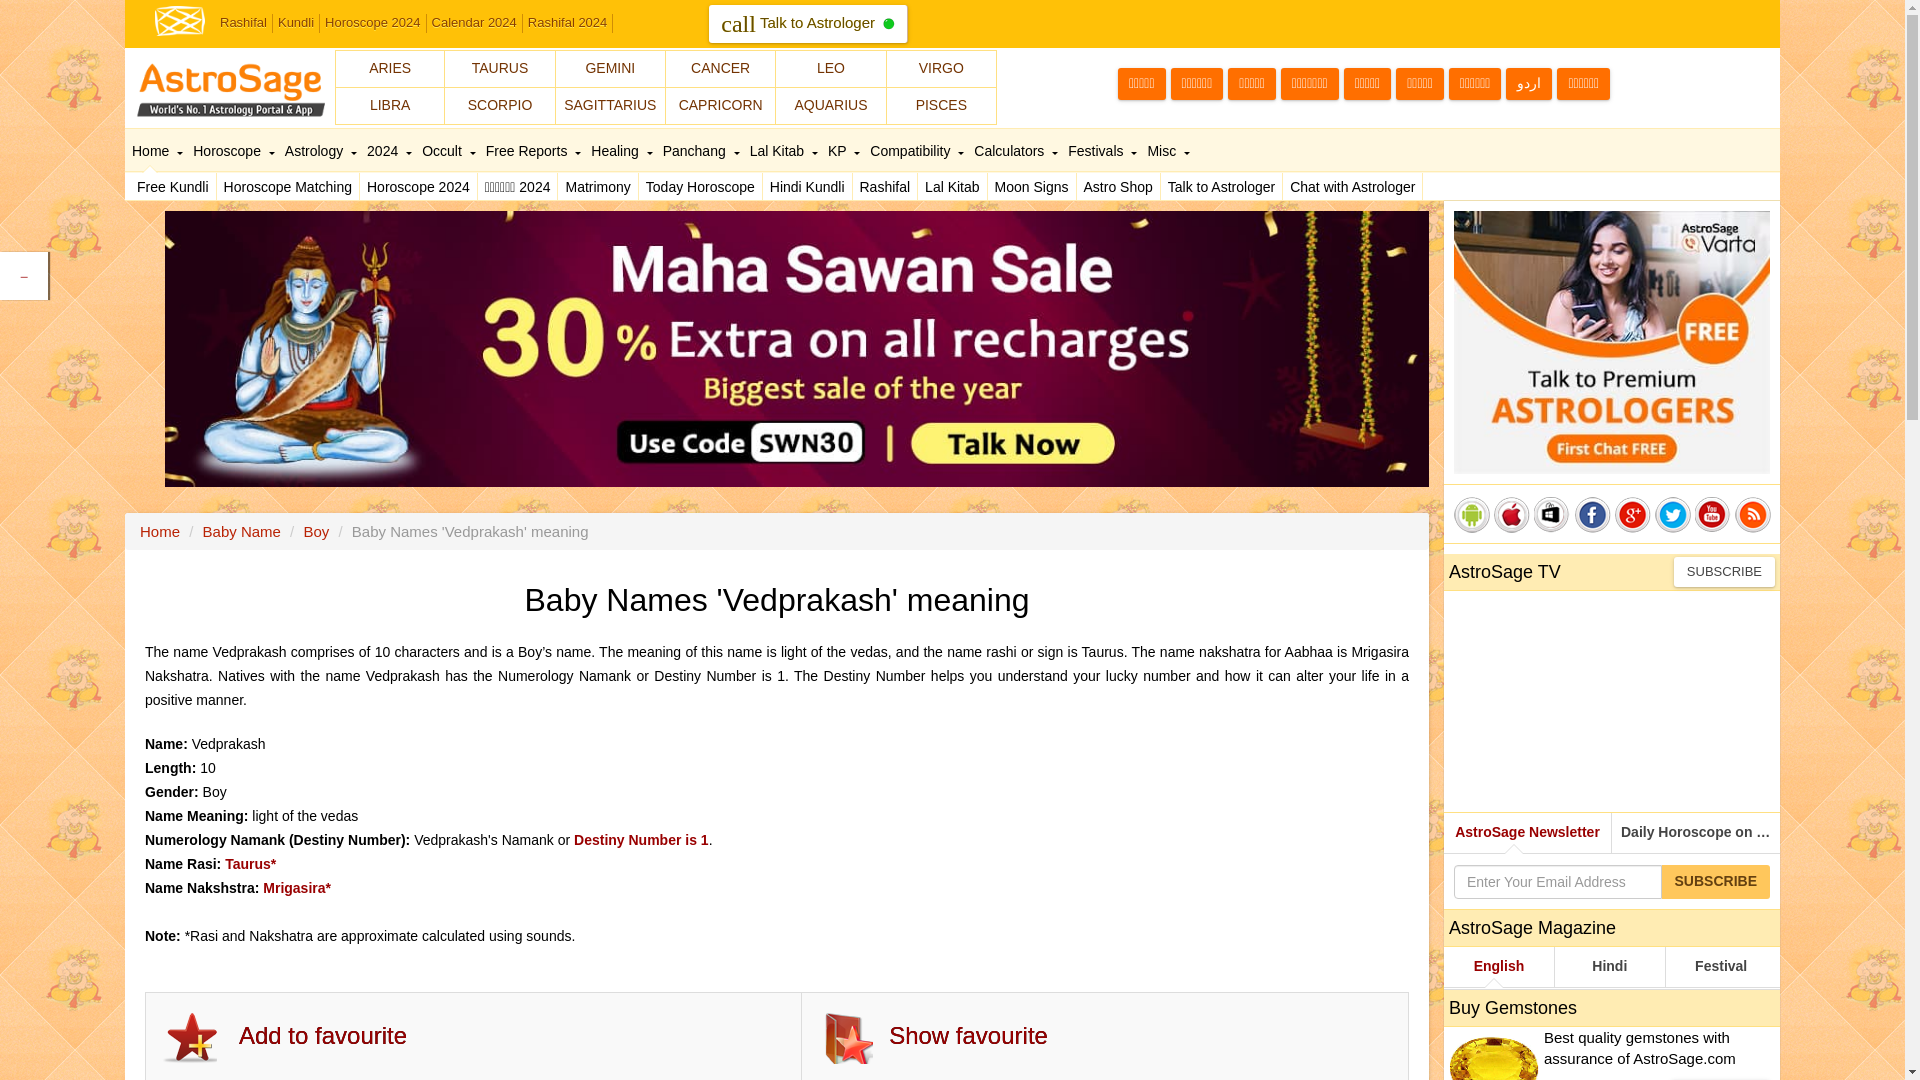 The image size is (1920, 1080). Describe the element at coordinates (808, 24) in the screenshot. I see `Hindi Kundli` at that location.